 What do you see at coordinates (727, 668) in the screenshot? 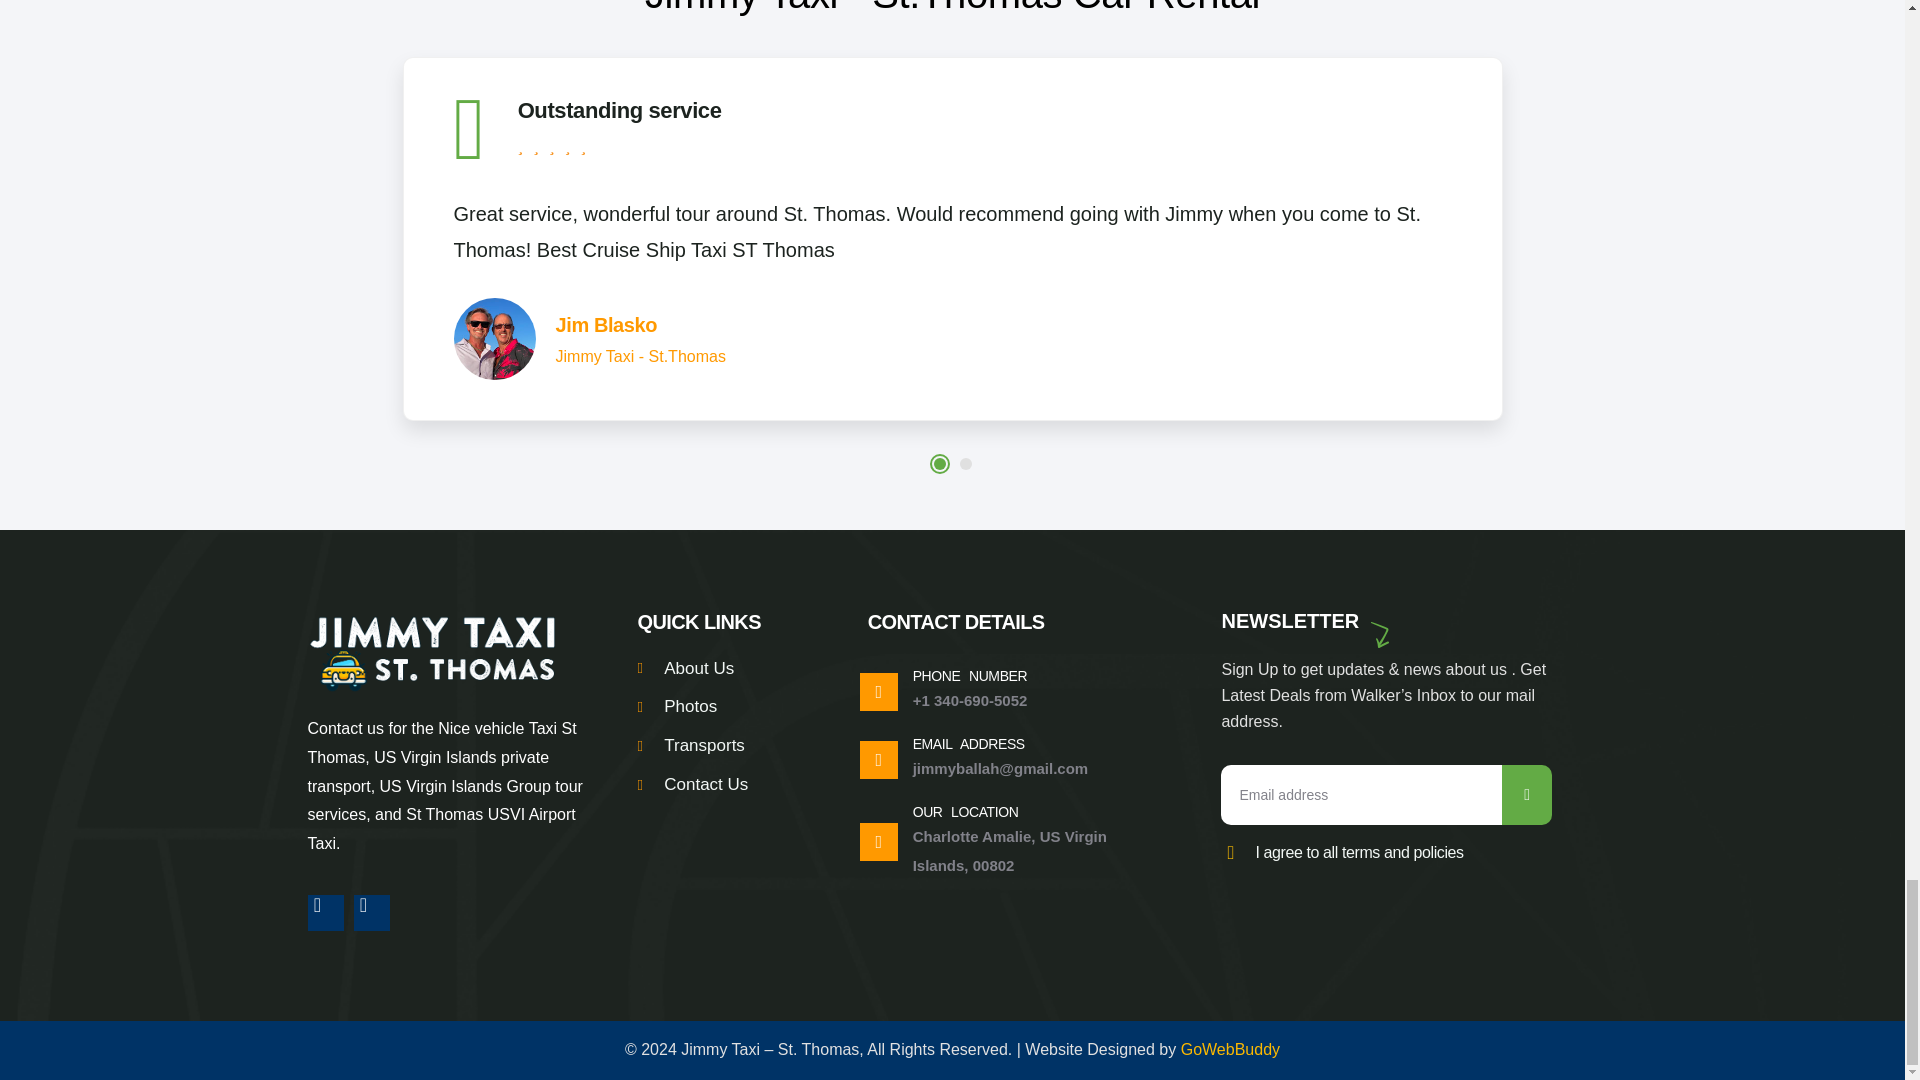
I see `About Us` at bounding box center [727, 668].